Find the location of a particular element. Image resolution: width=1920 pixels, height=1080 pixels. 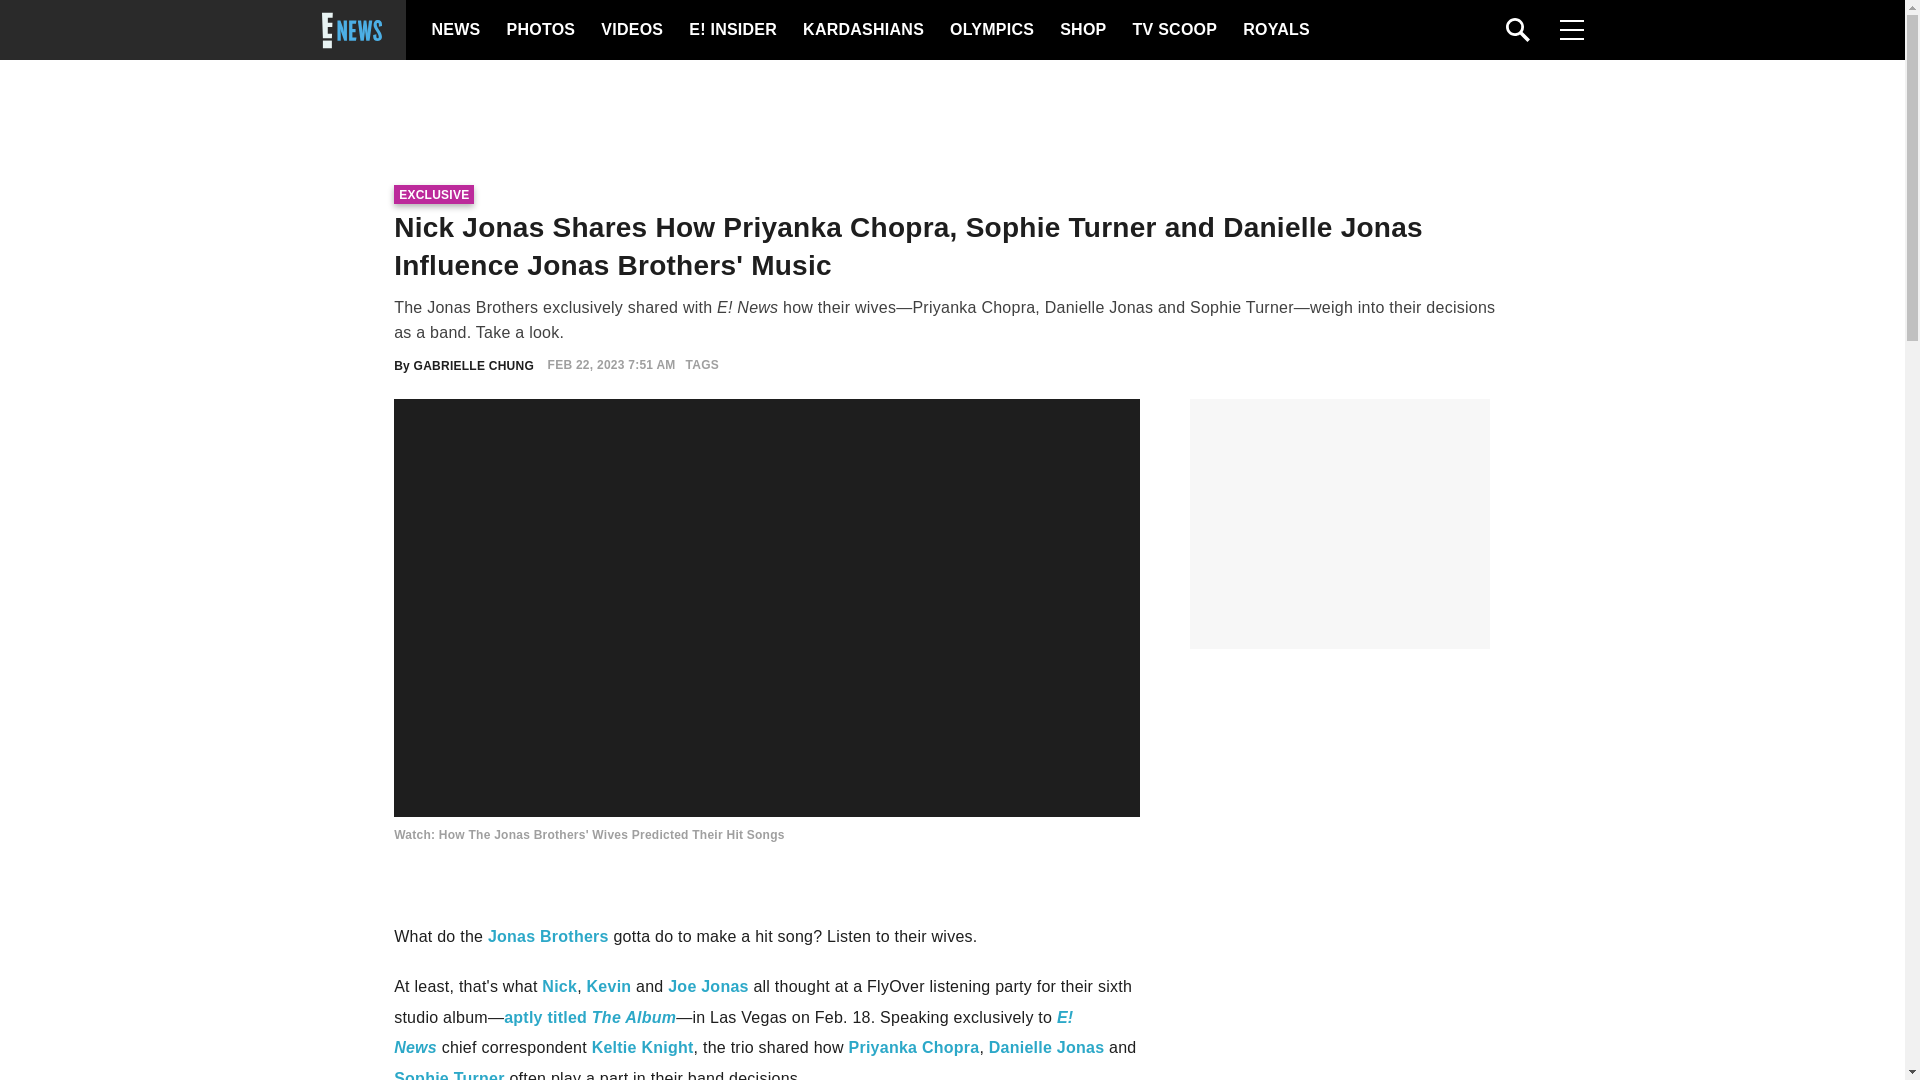

E! News is located at coordinates (733, 1032).